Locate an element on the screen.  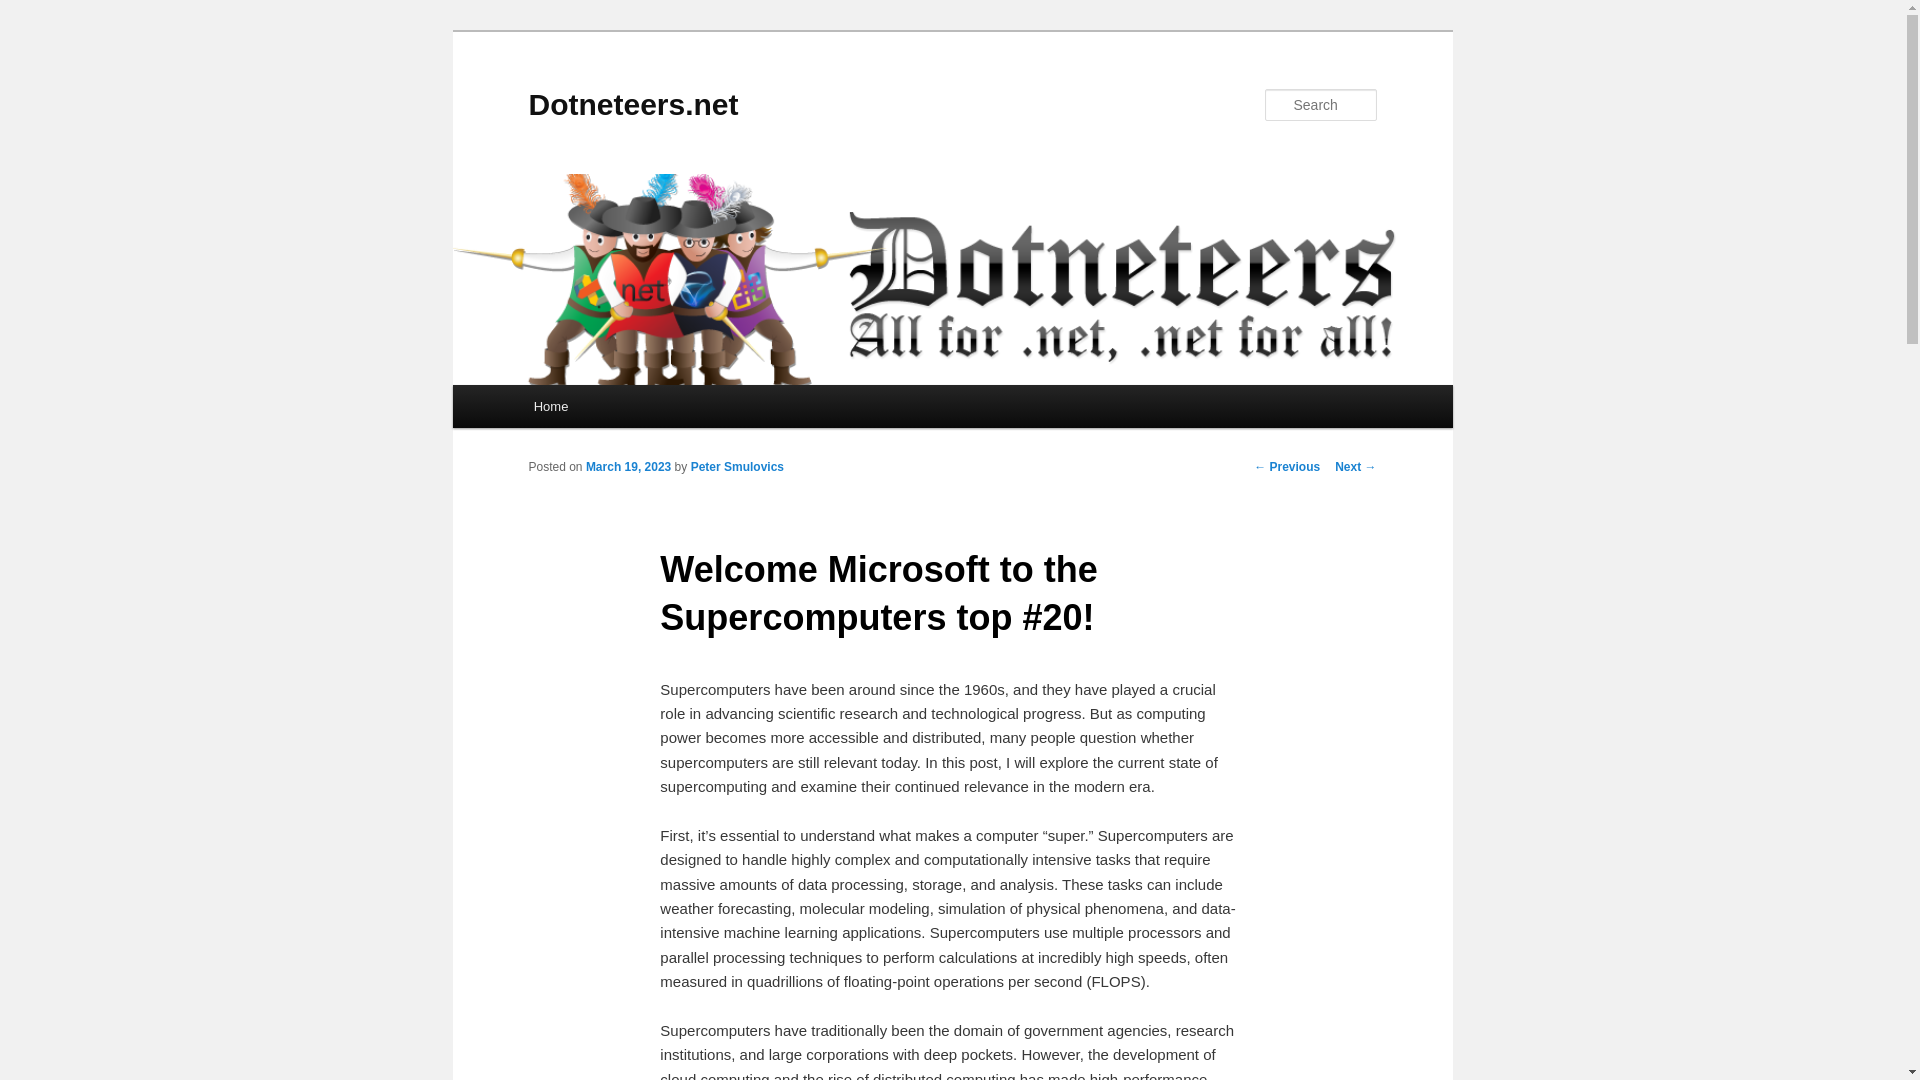
Search is located at coordinates (32, 11).